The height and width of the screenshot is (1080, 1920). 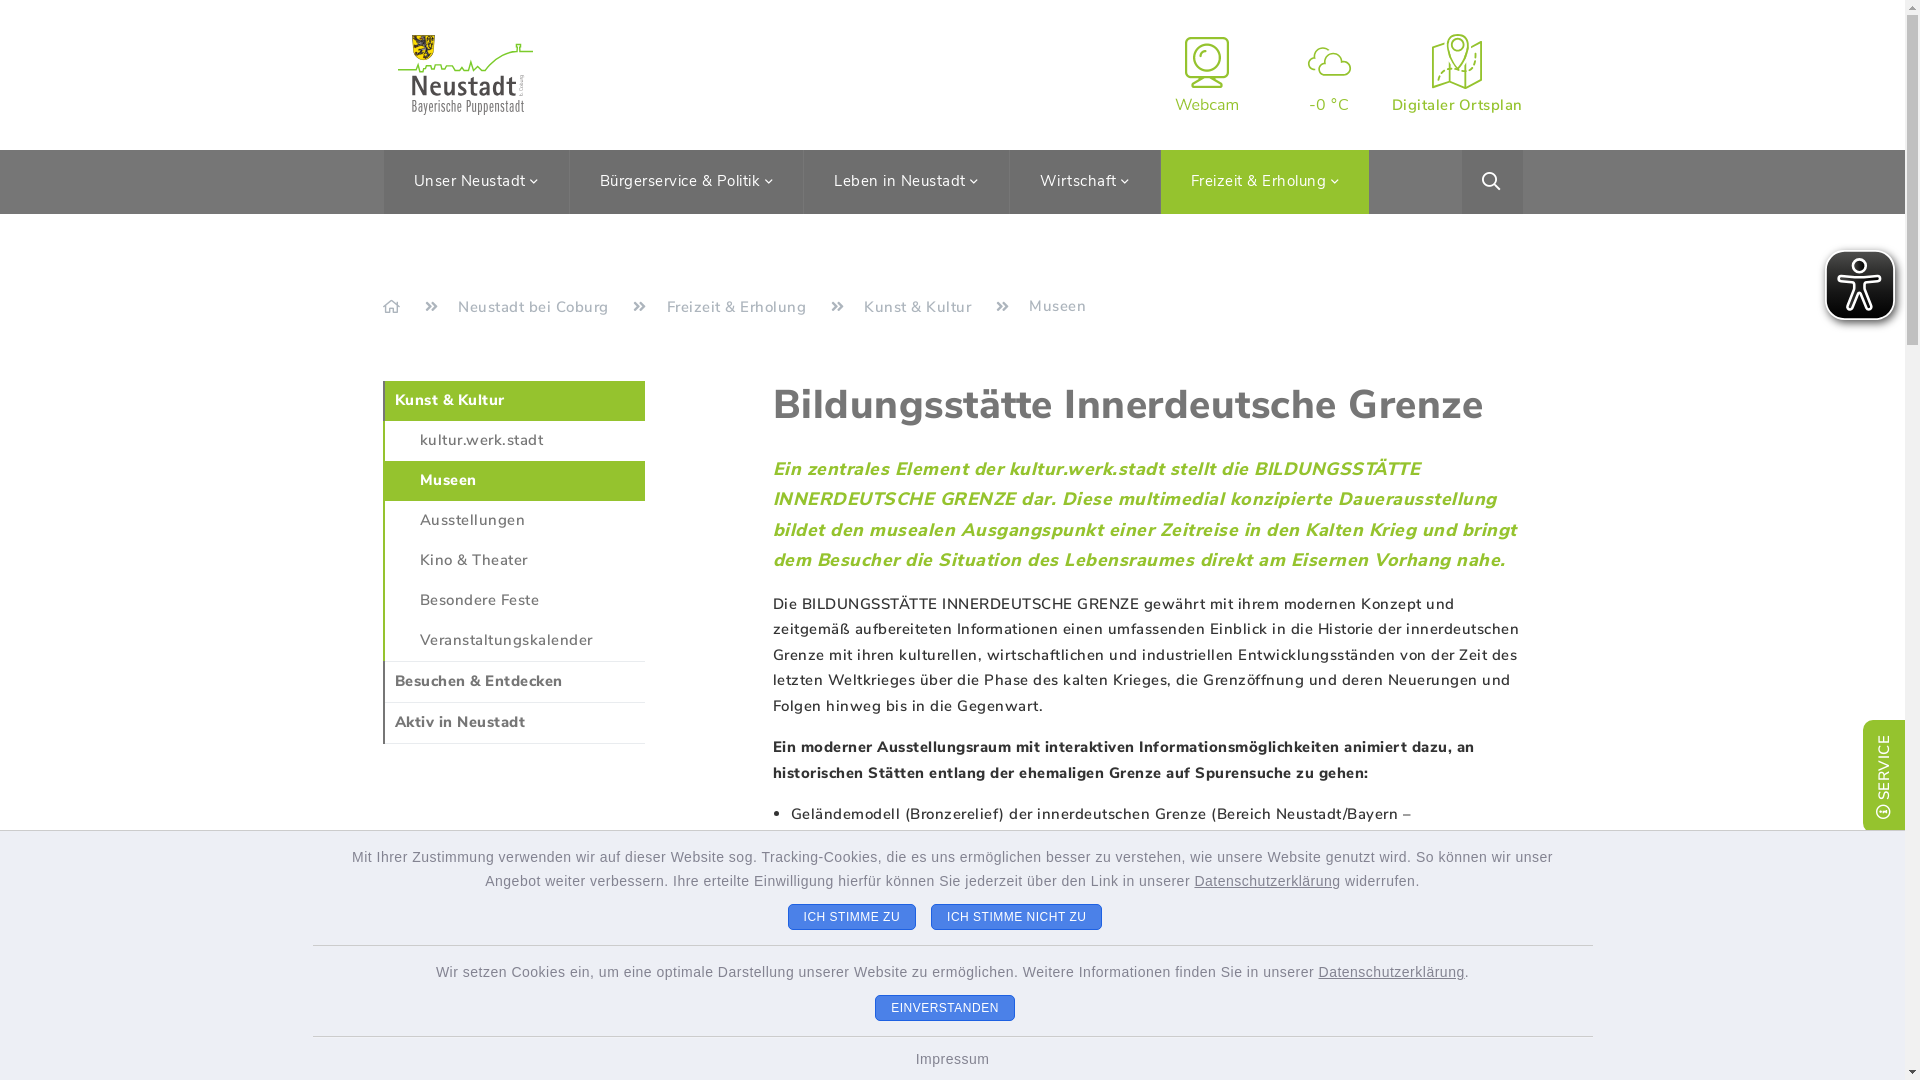 What do you see at coordinates (449, 400) in the screenshot?
I see `Kunst & Kultur` at bounding box center [449, 400].